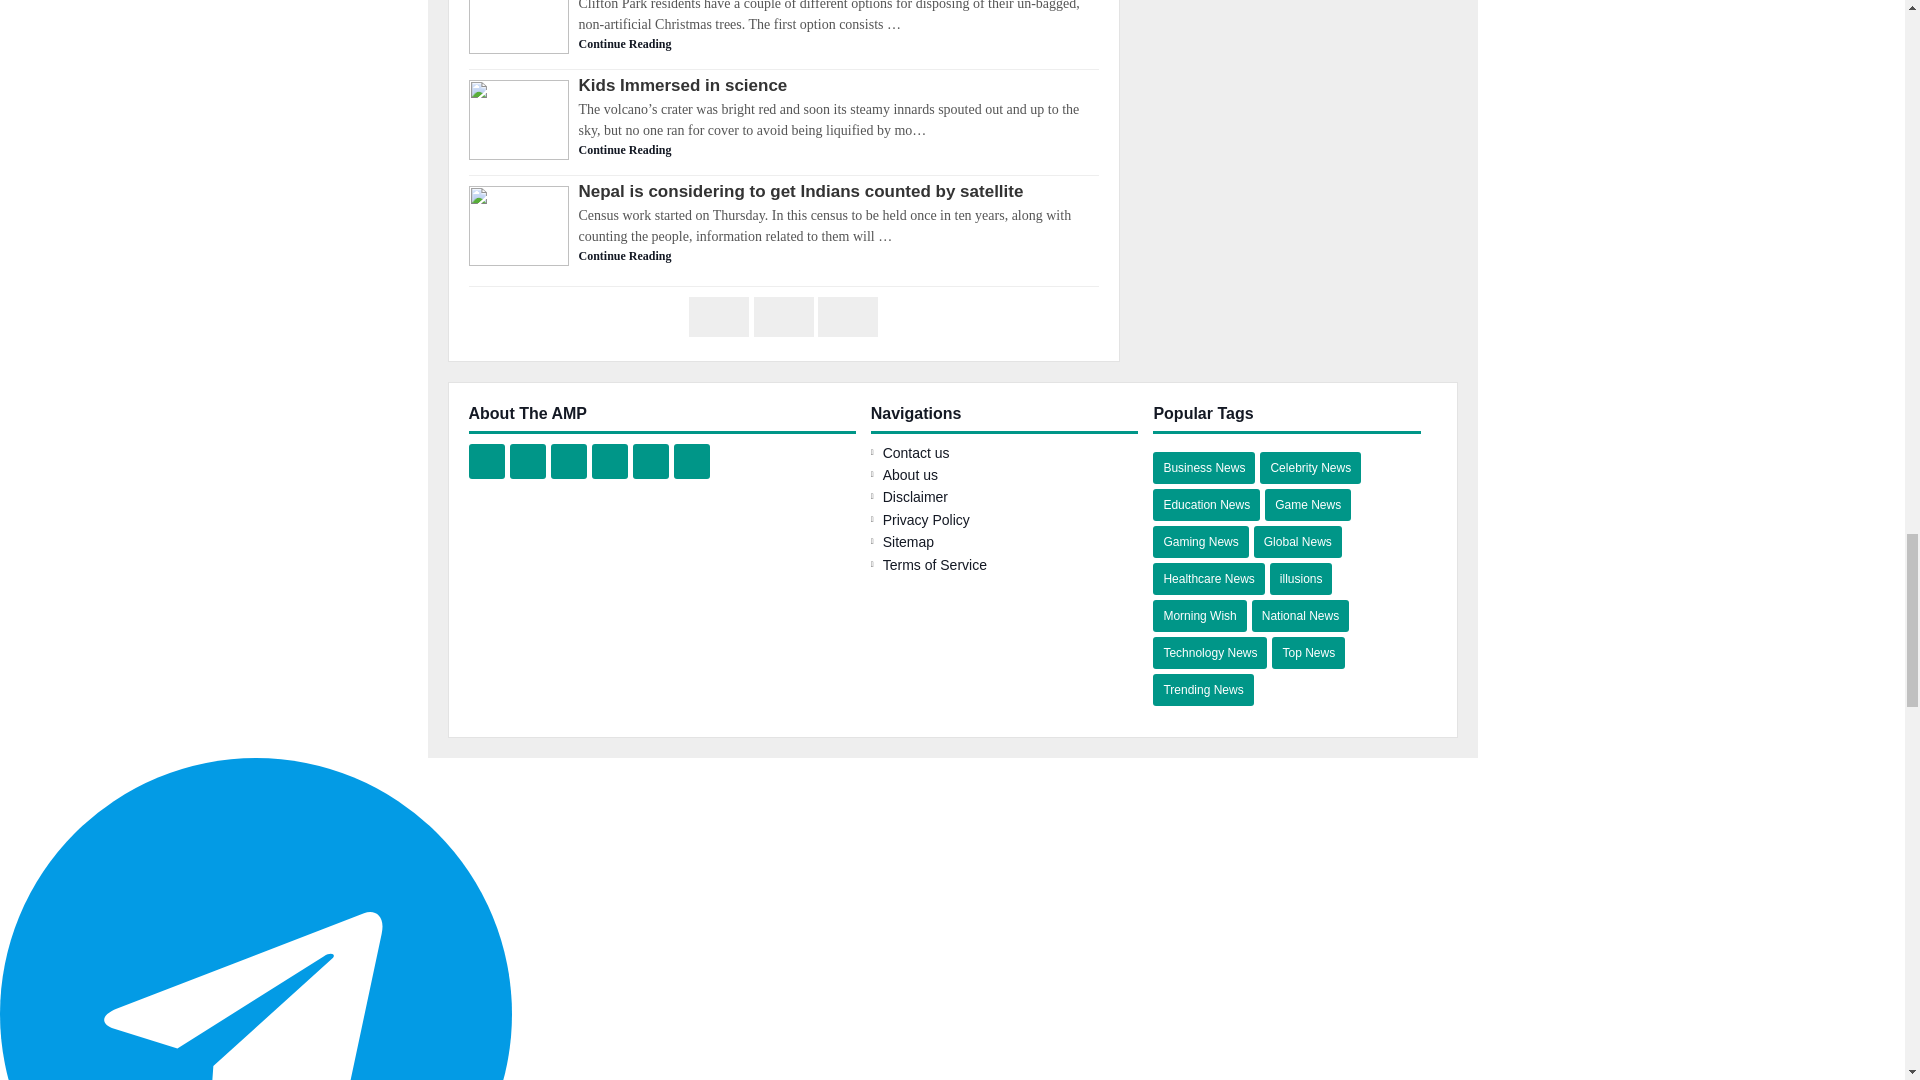 This screenshot has width=1920, height=1080. I want to click on Kids Immersed in science, so click(783, 84).